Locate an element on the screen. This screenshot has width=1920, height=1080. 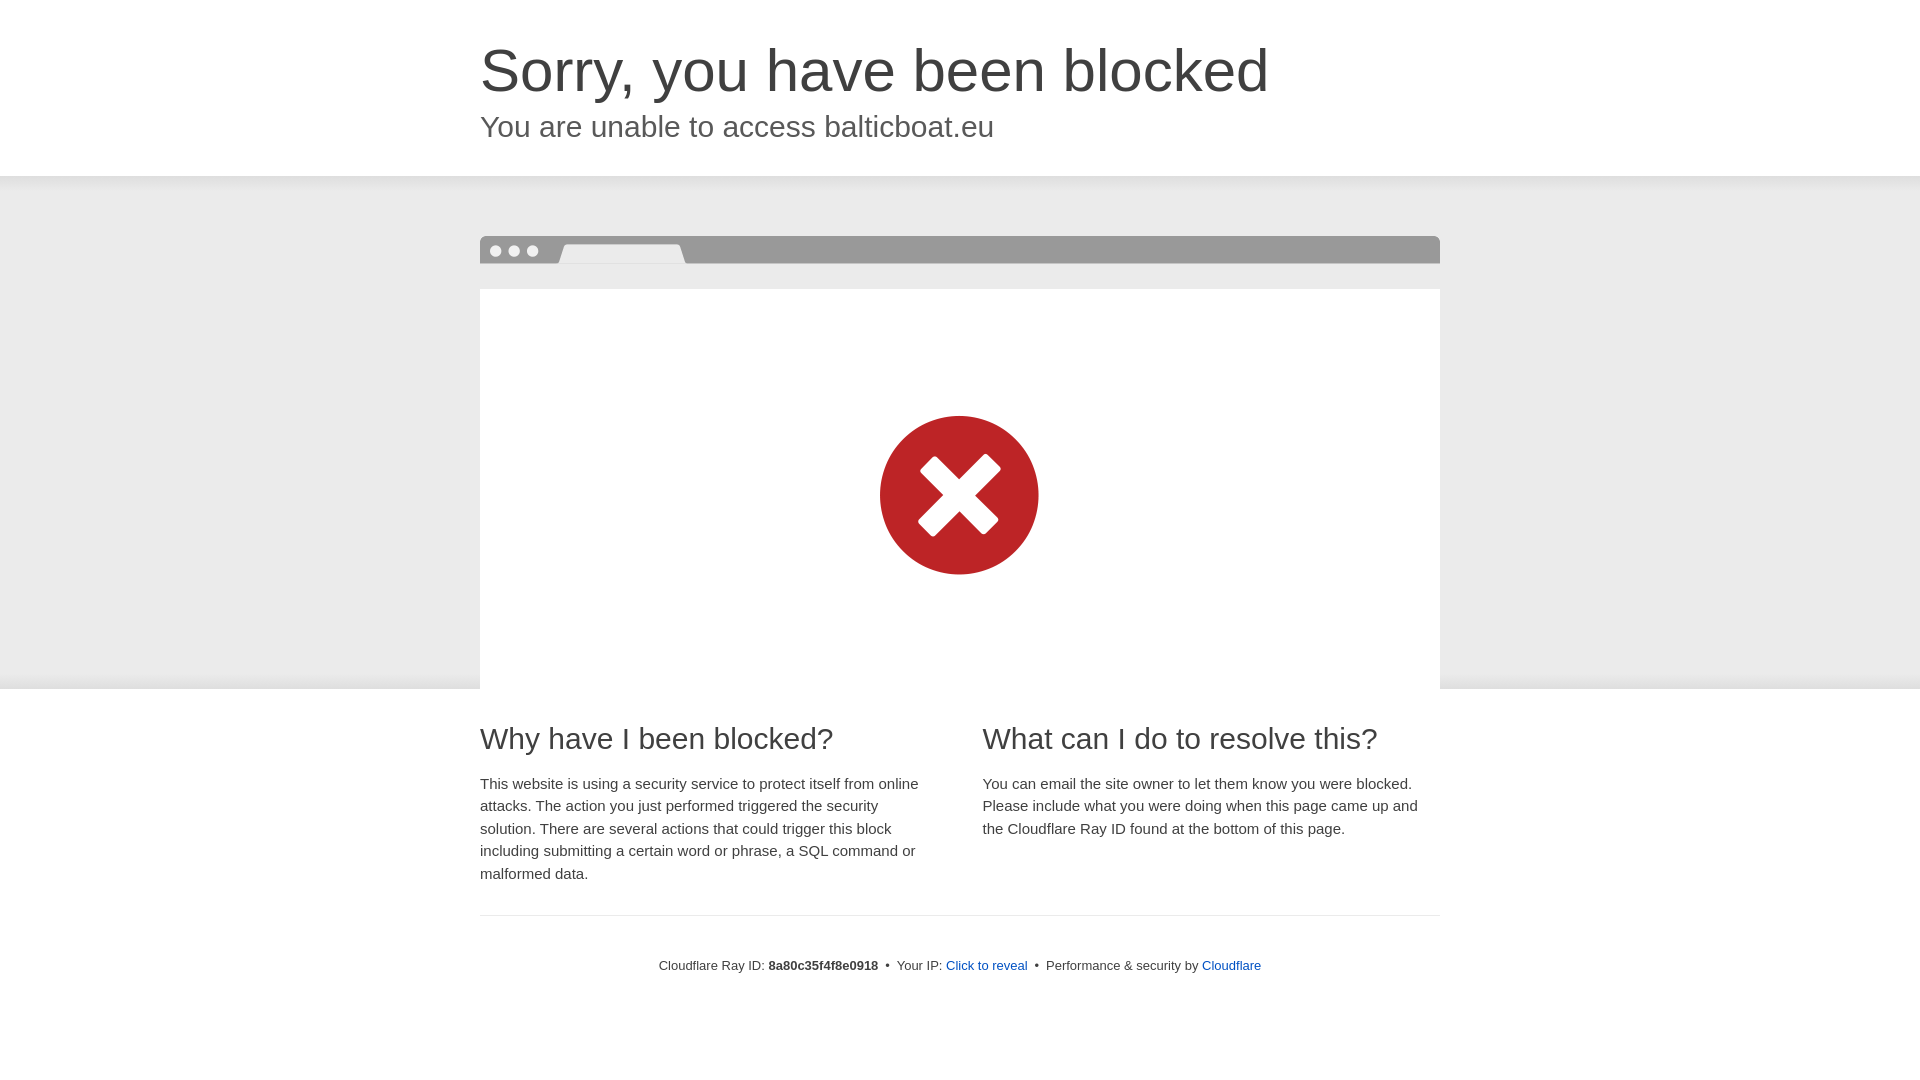
Click to reveal is located at coordinates (986, 966).